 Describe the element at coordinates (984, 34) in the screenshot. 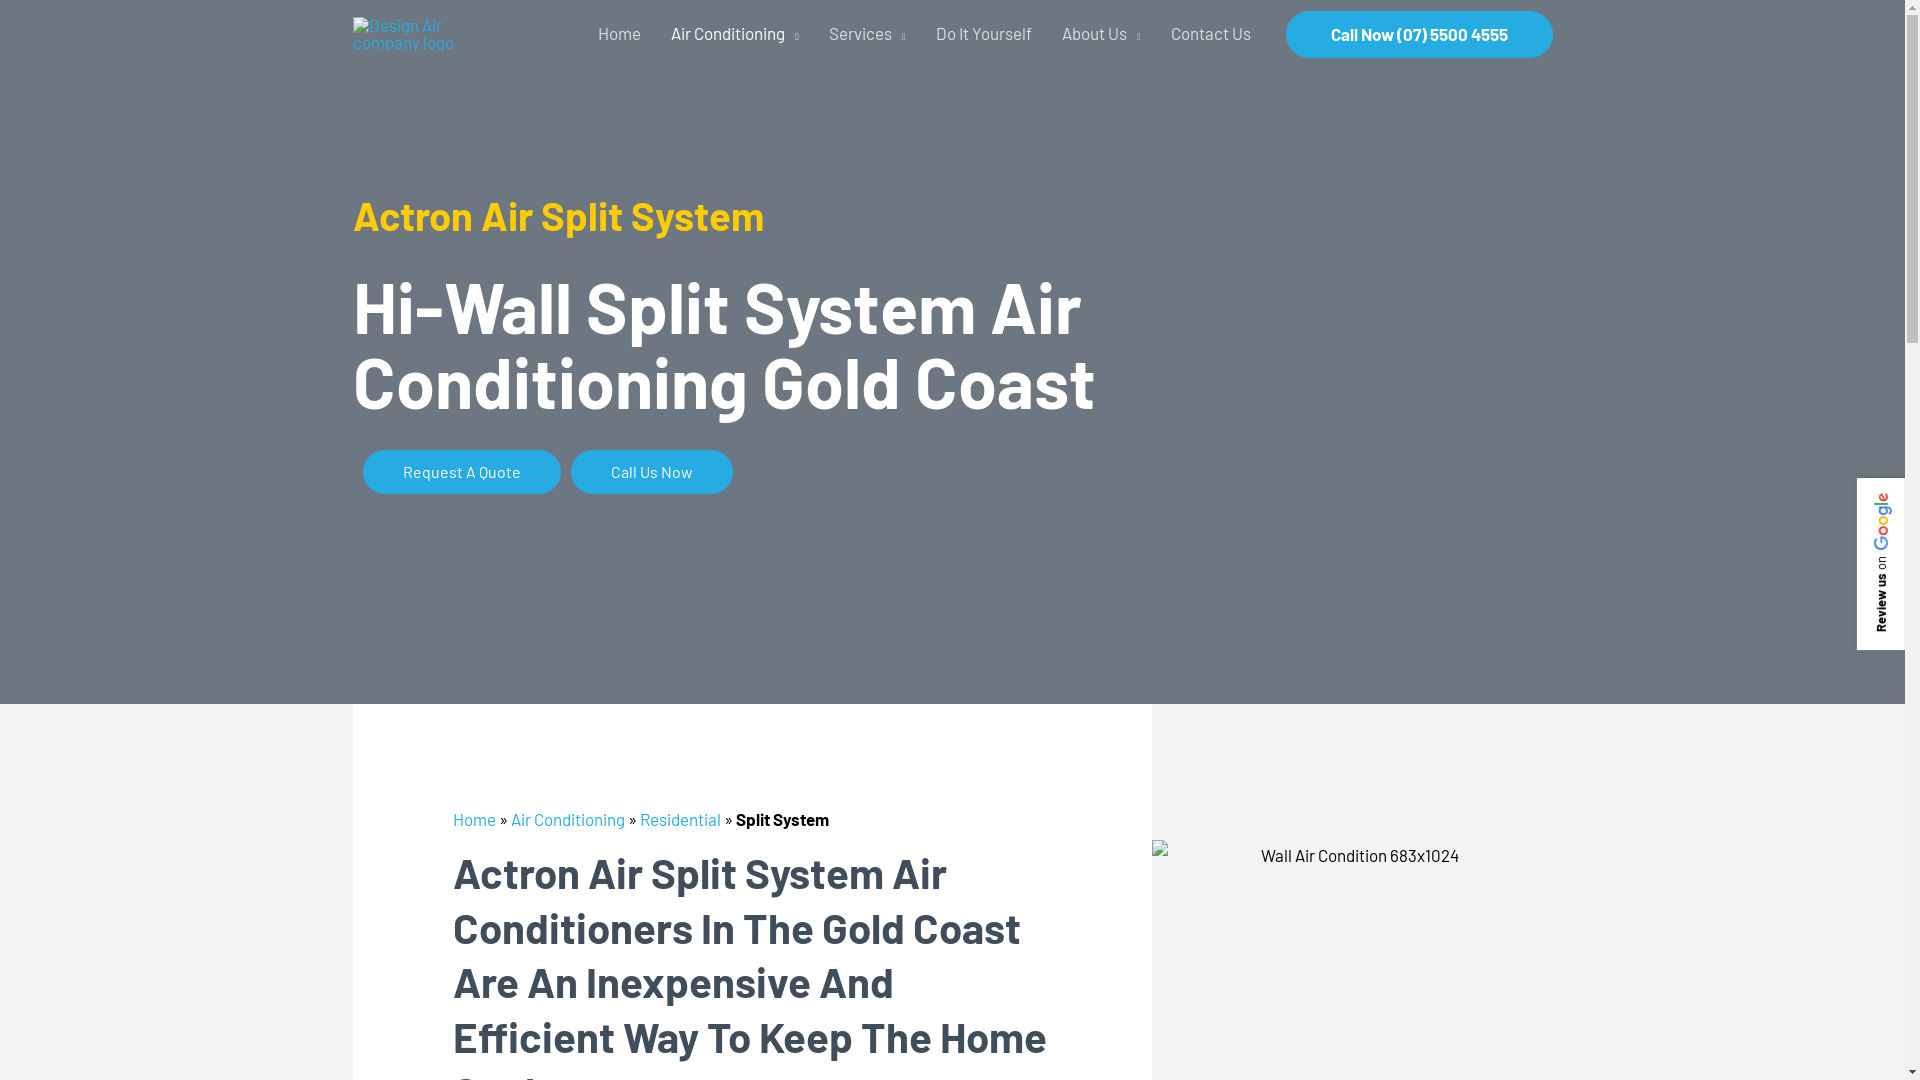

I see `Do It Yourself` at that location.